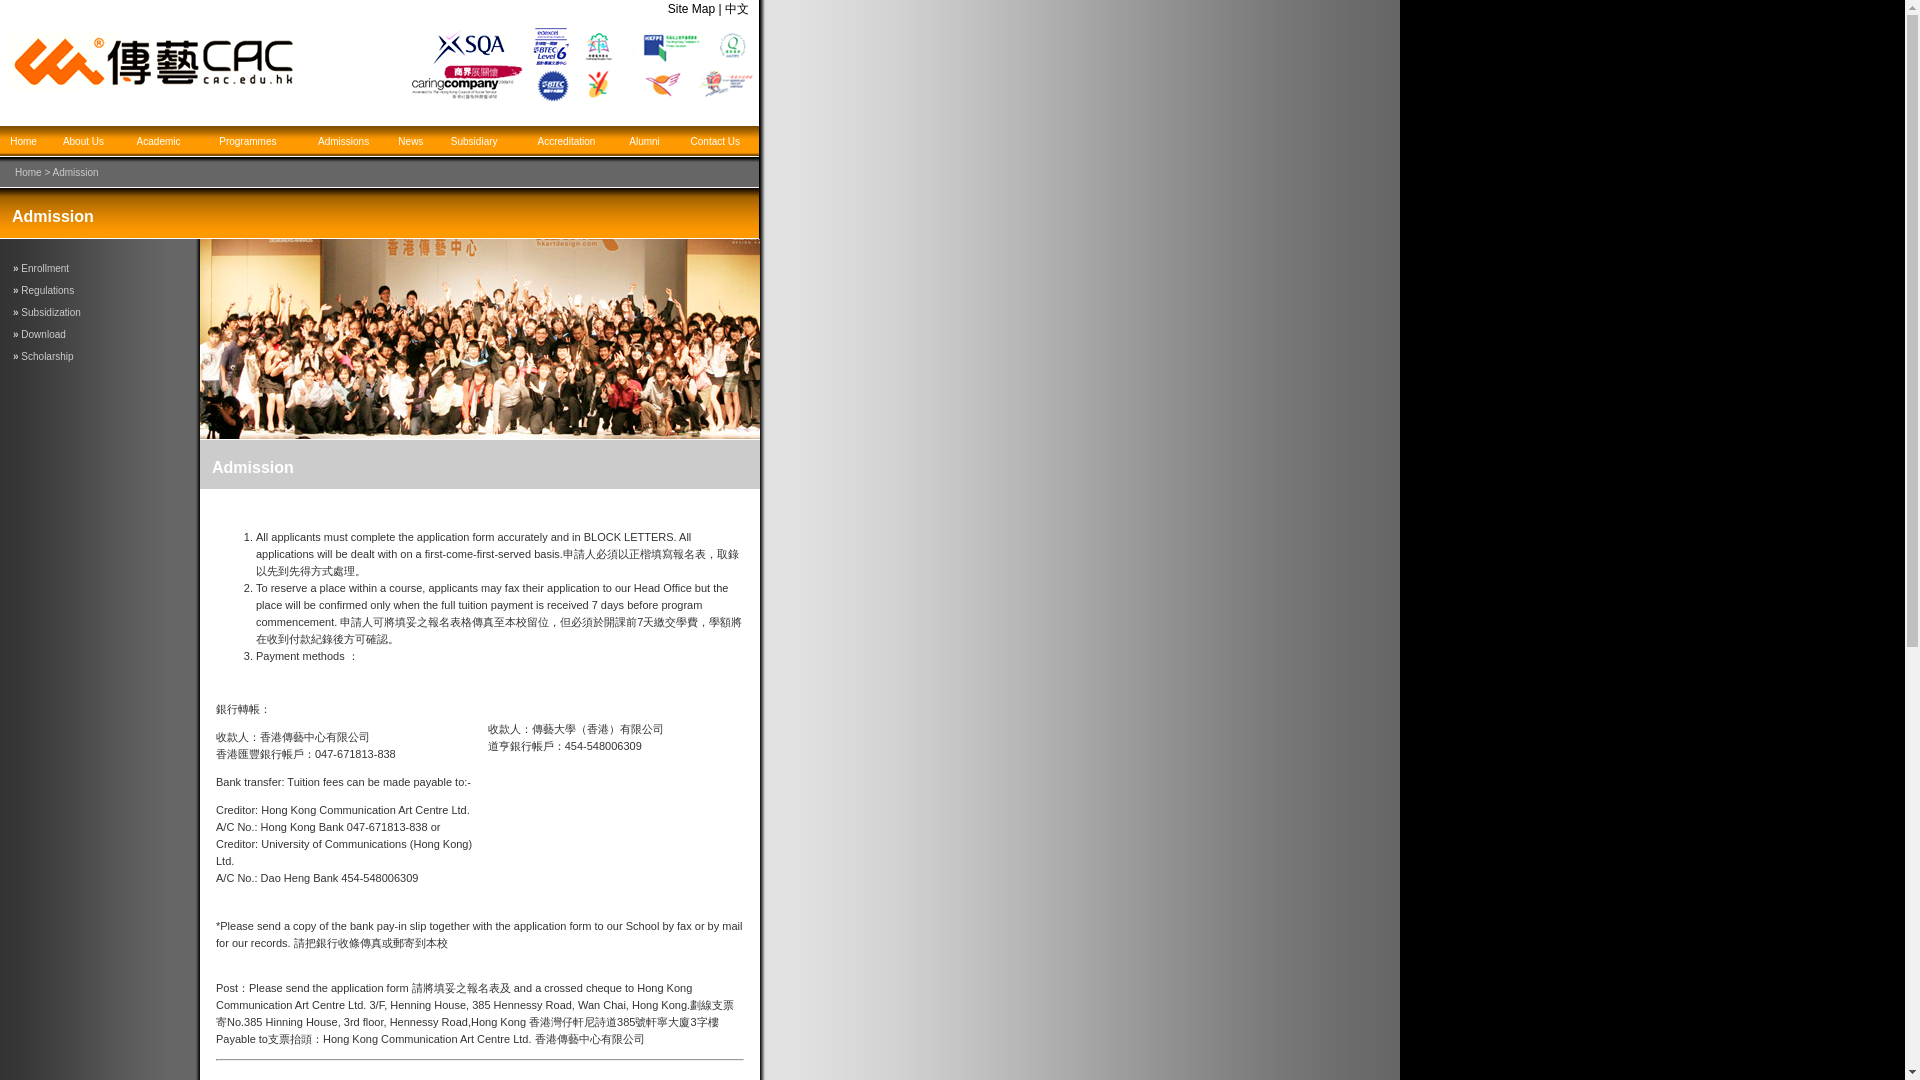 Image resolution: width=1920 pixels, height=1080 pixels. What do you see at coordinates (644, 141) in the screenshot?
I see `Alumni` at bounding box center [644, 141].